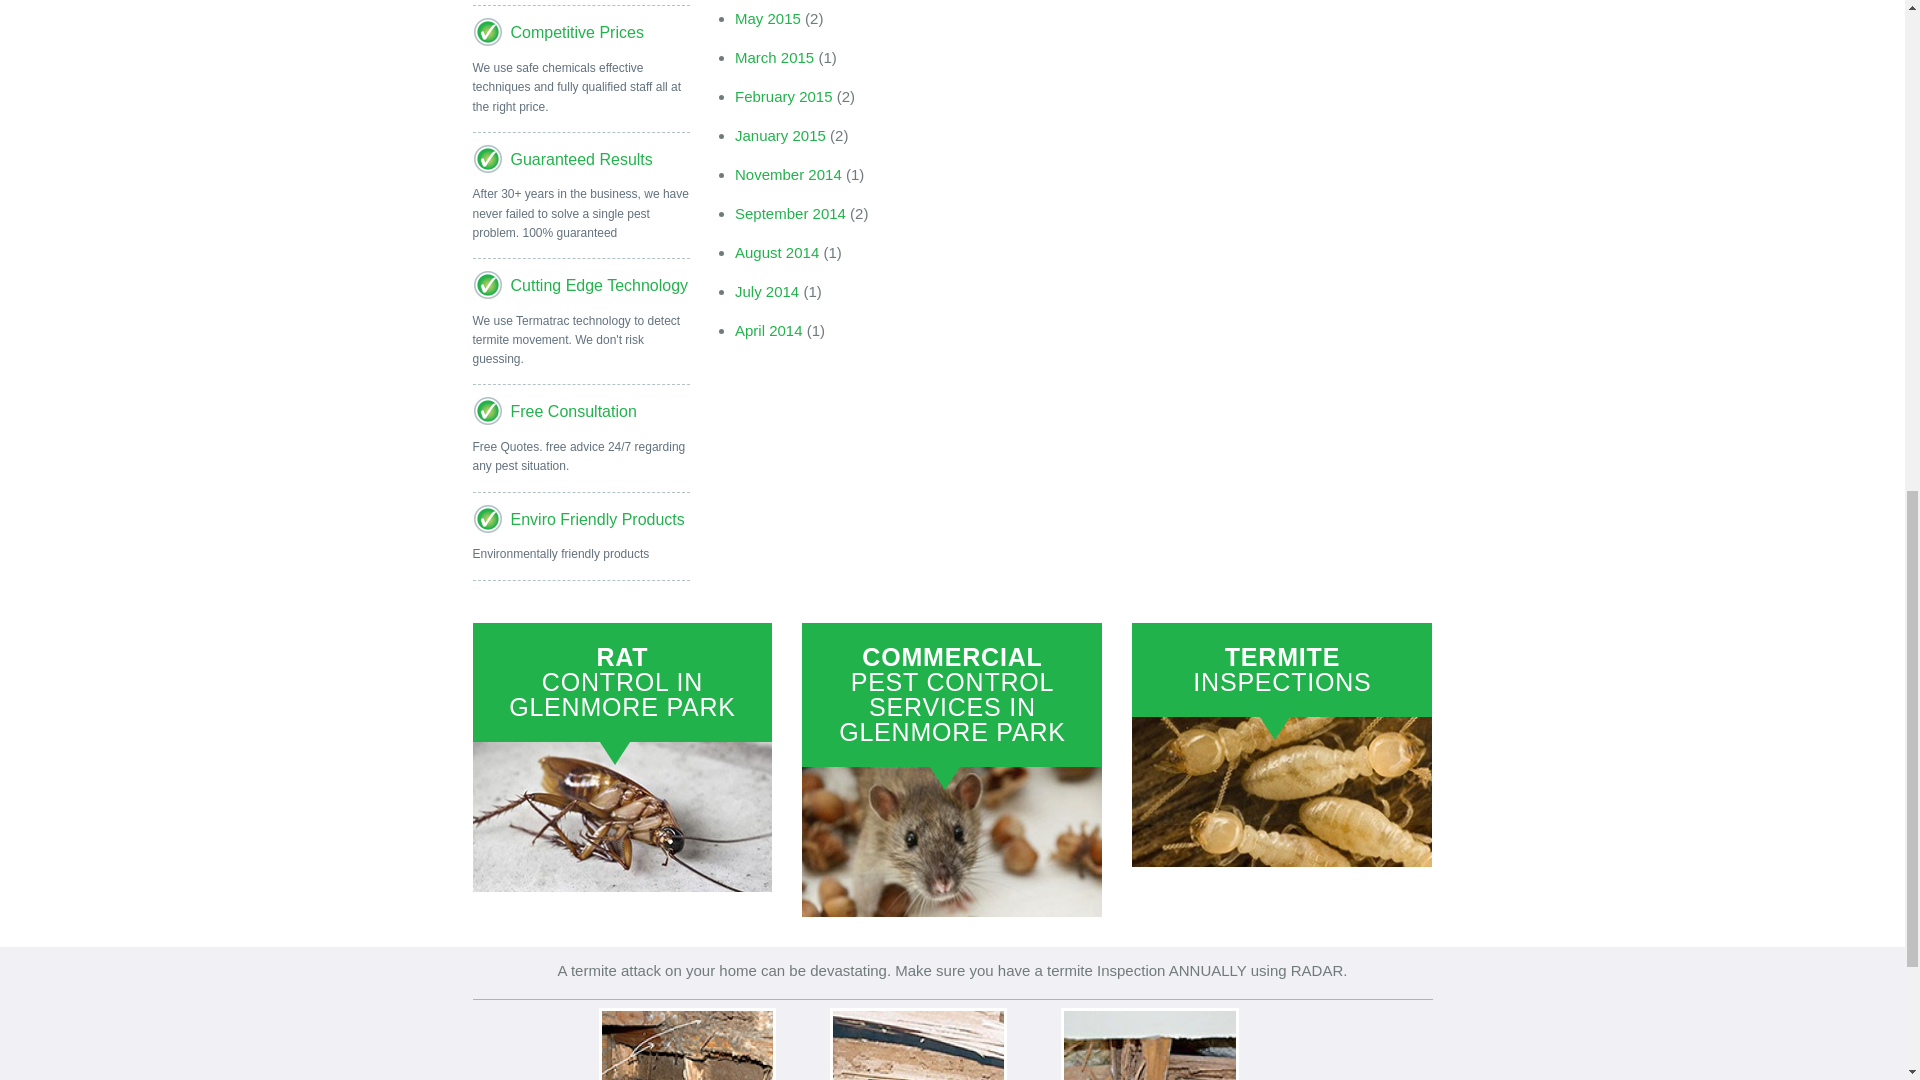 The image size is (1920, 1080). What do you see at coordinates (784, 96) in the screenshot?
I see `February 2015` at bounding box center [784, 96].